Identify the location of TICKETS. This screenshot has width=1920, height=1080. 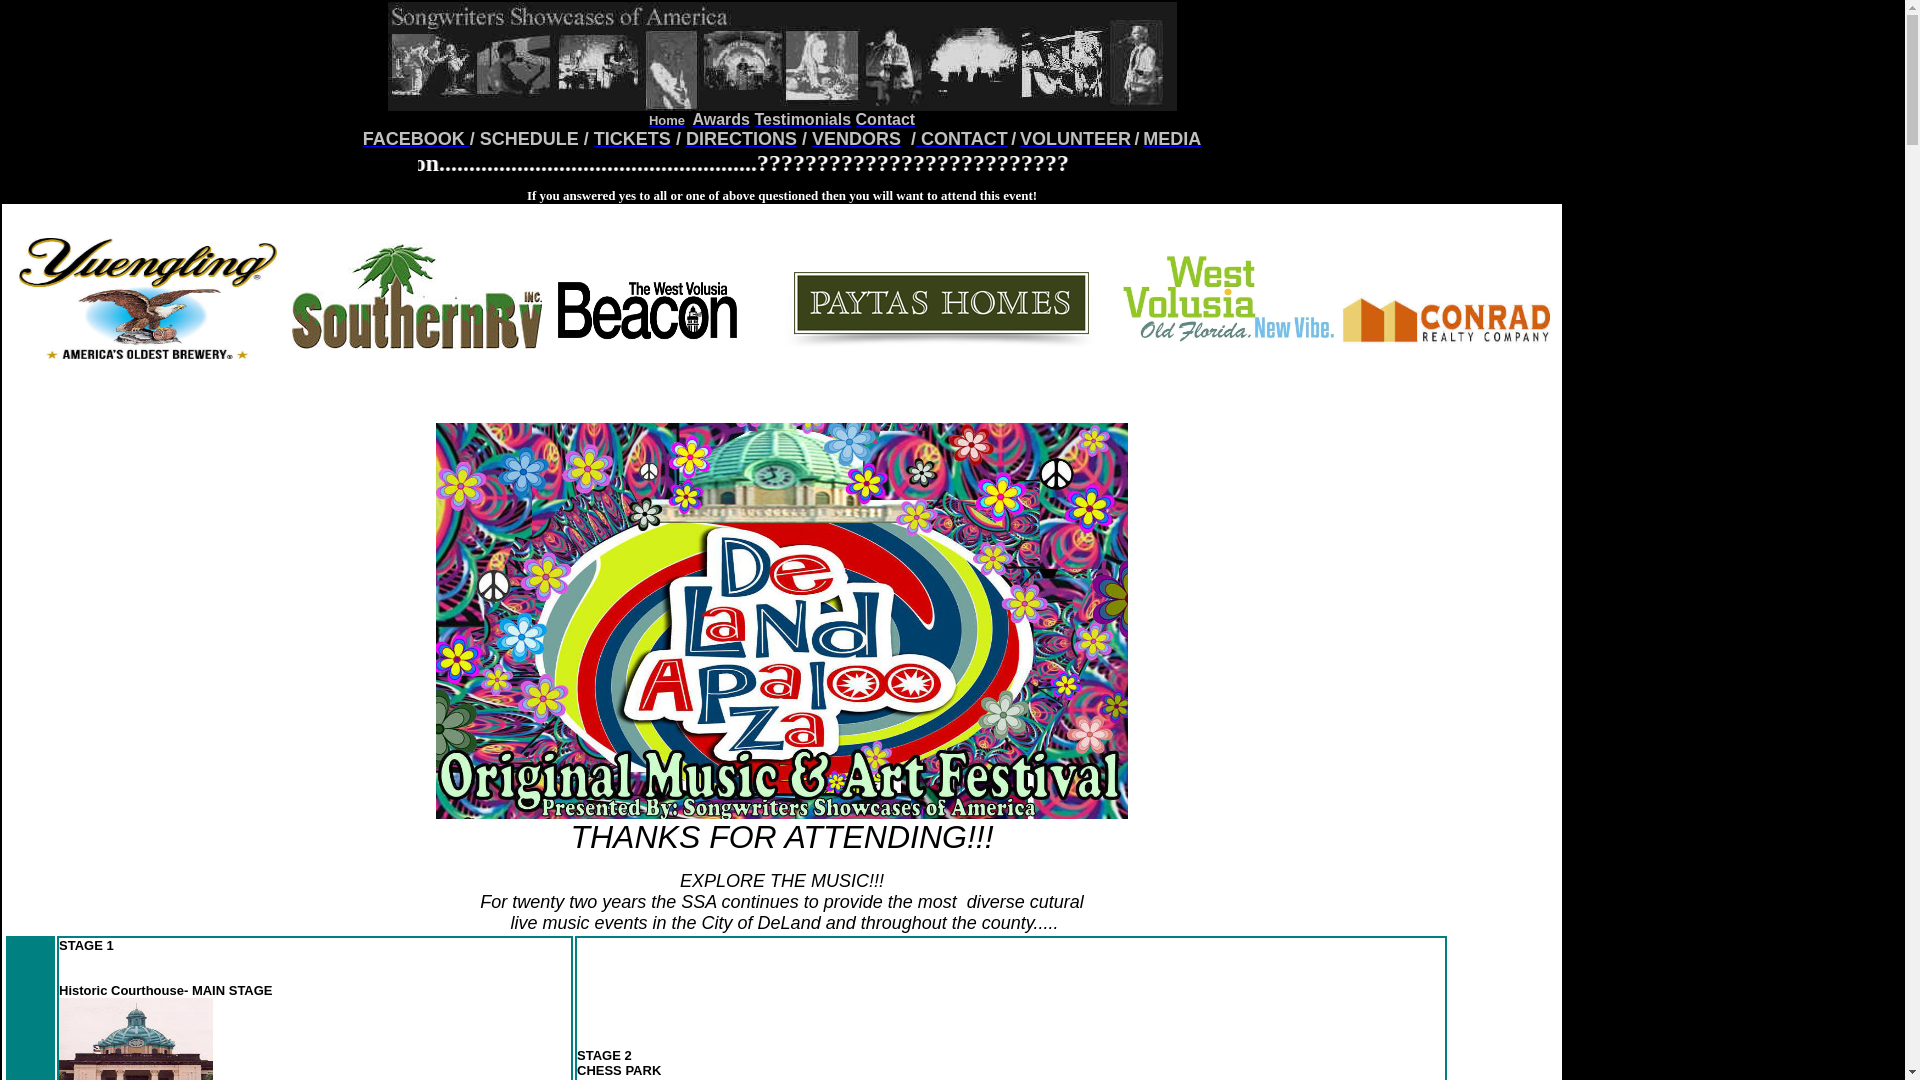
(632, 139).